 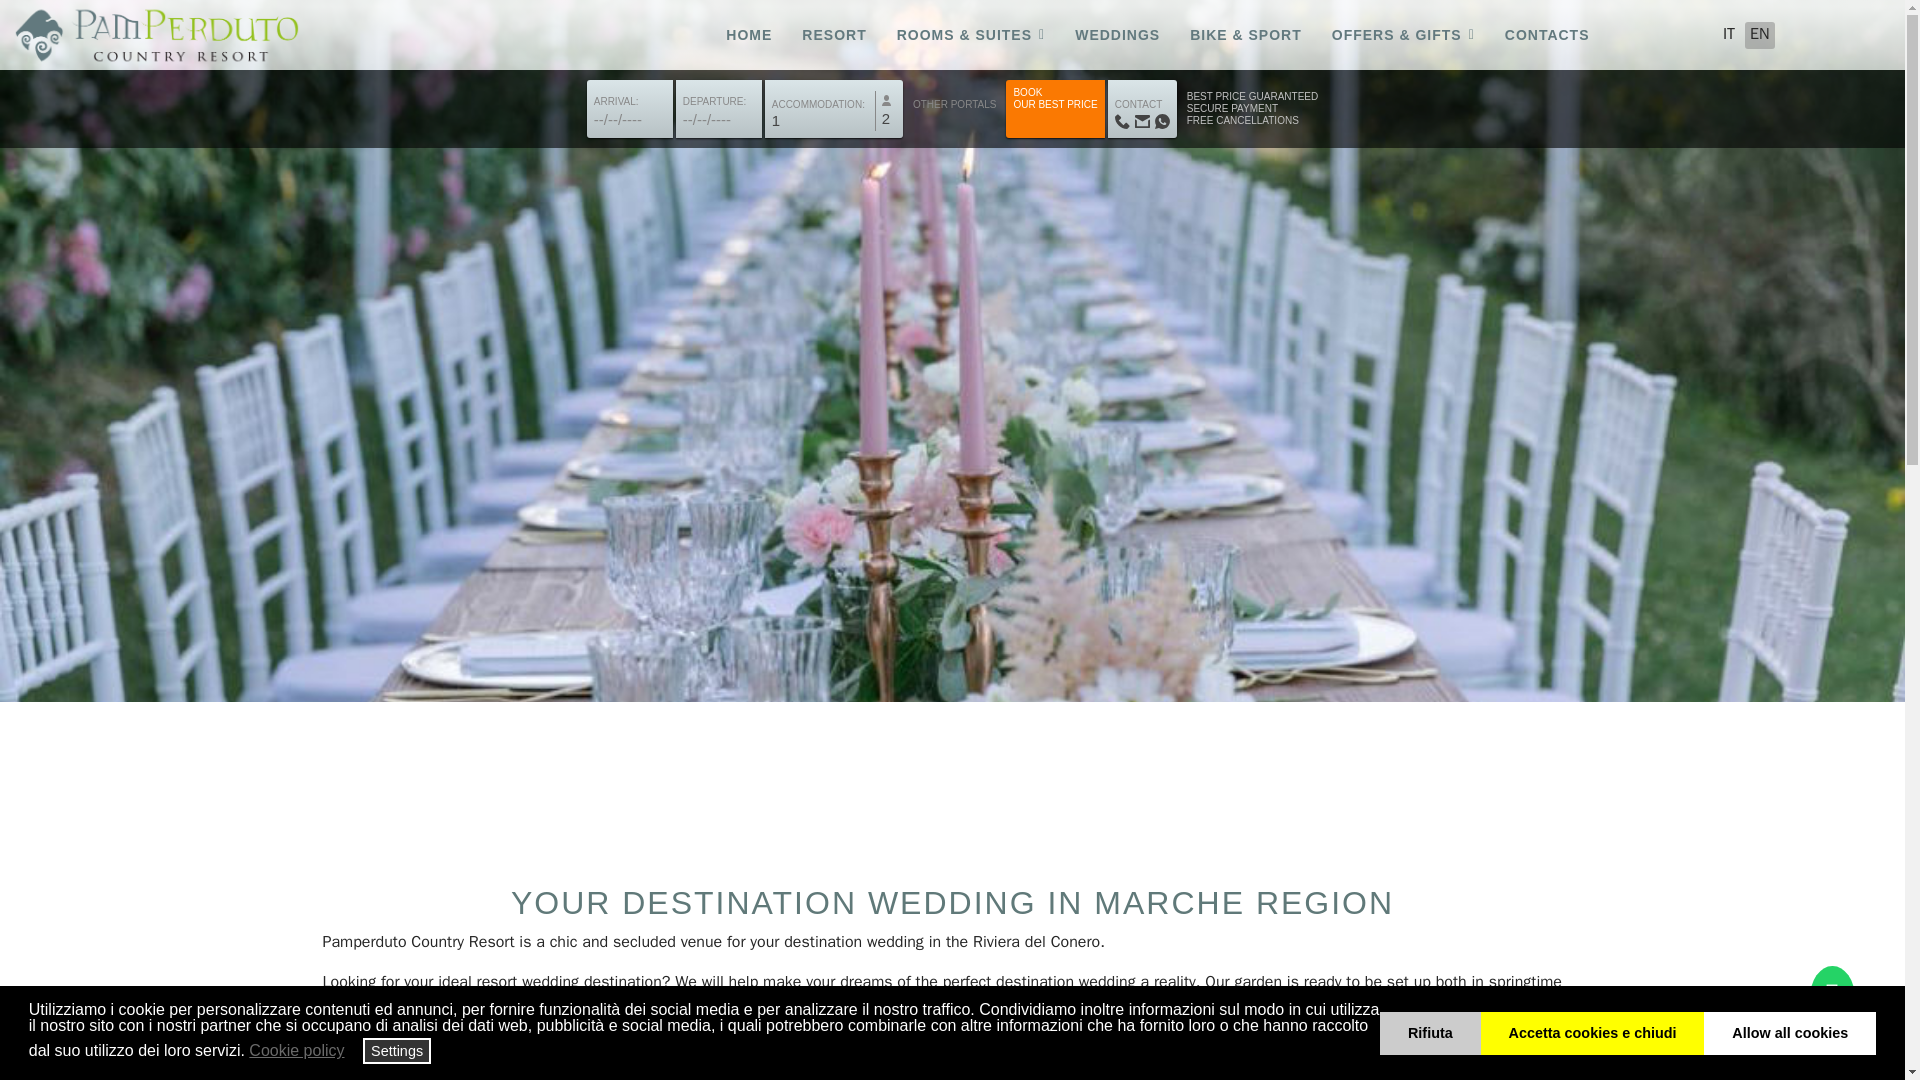 What do you see at coordinates (748, 35) in the screenshot?
I see `HOME` at bounding box center [748, 35].